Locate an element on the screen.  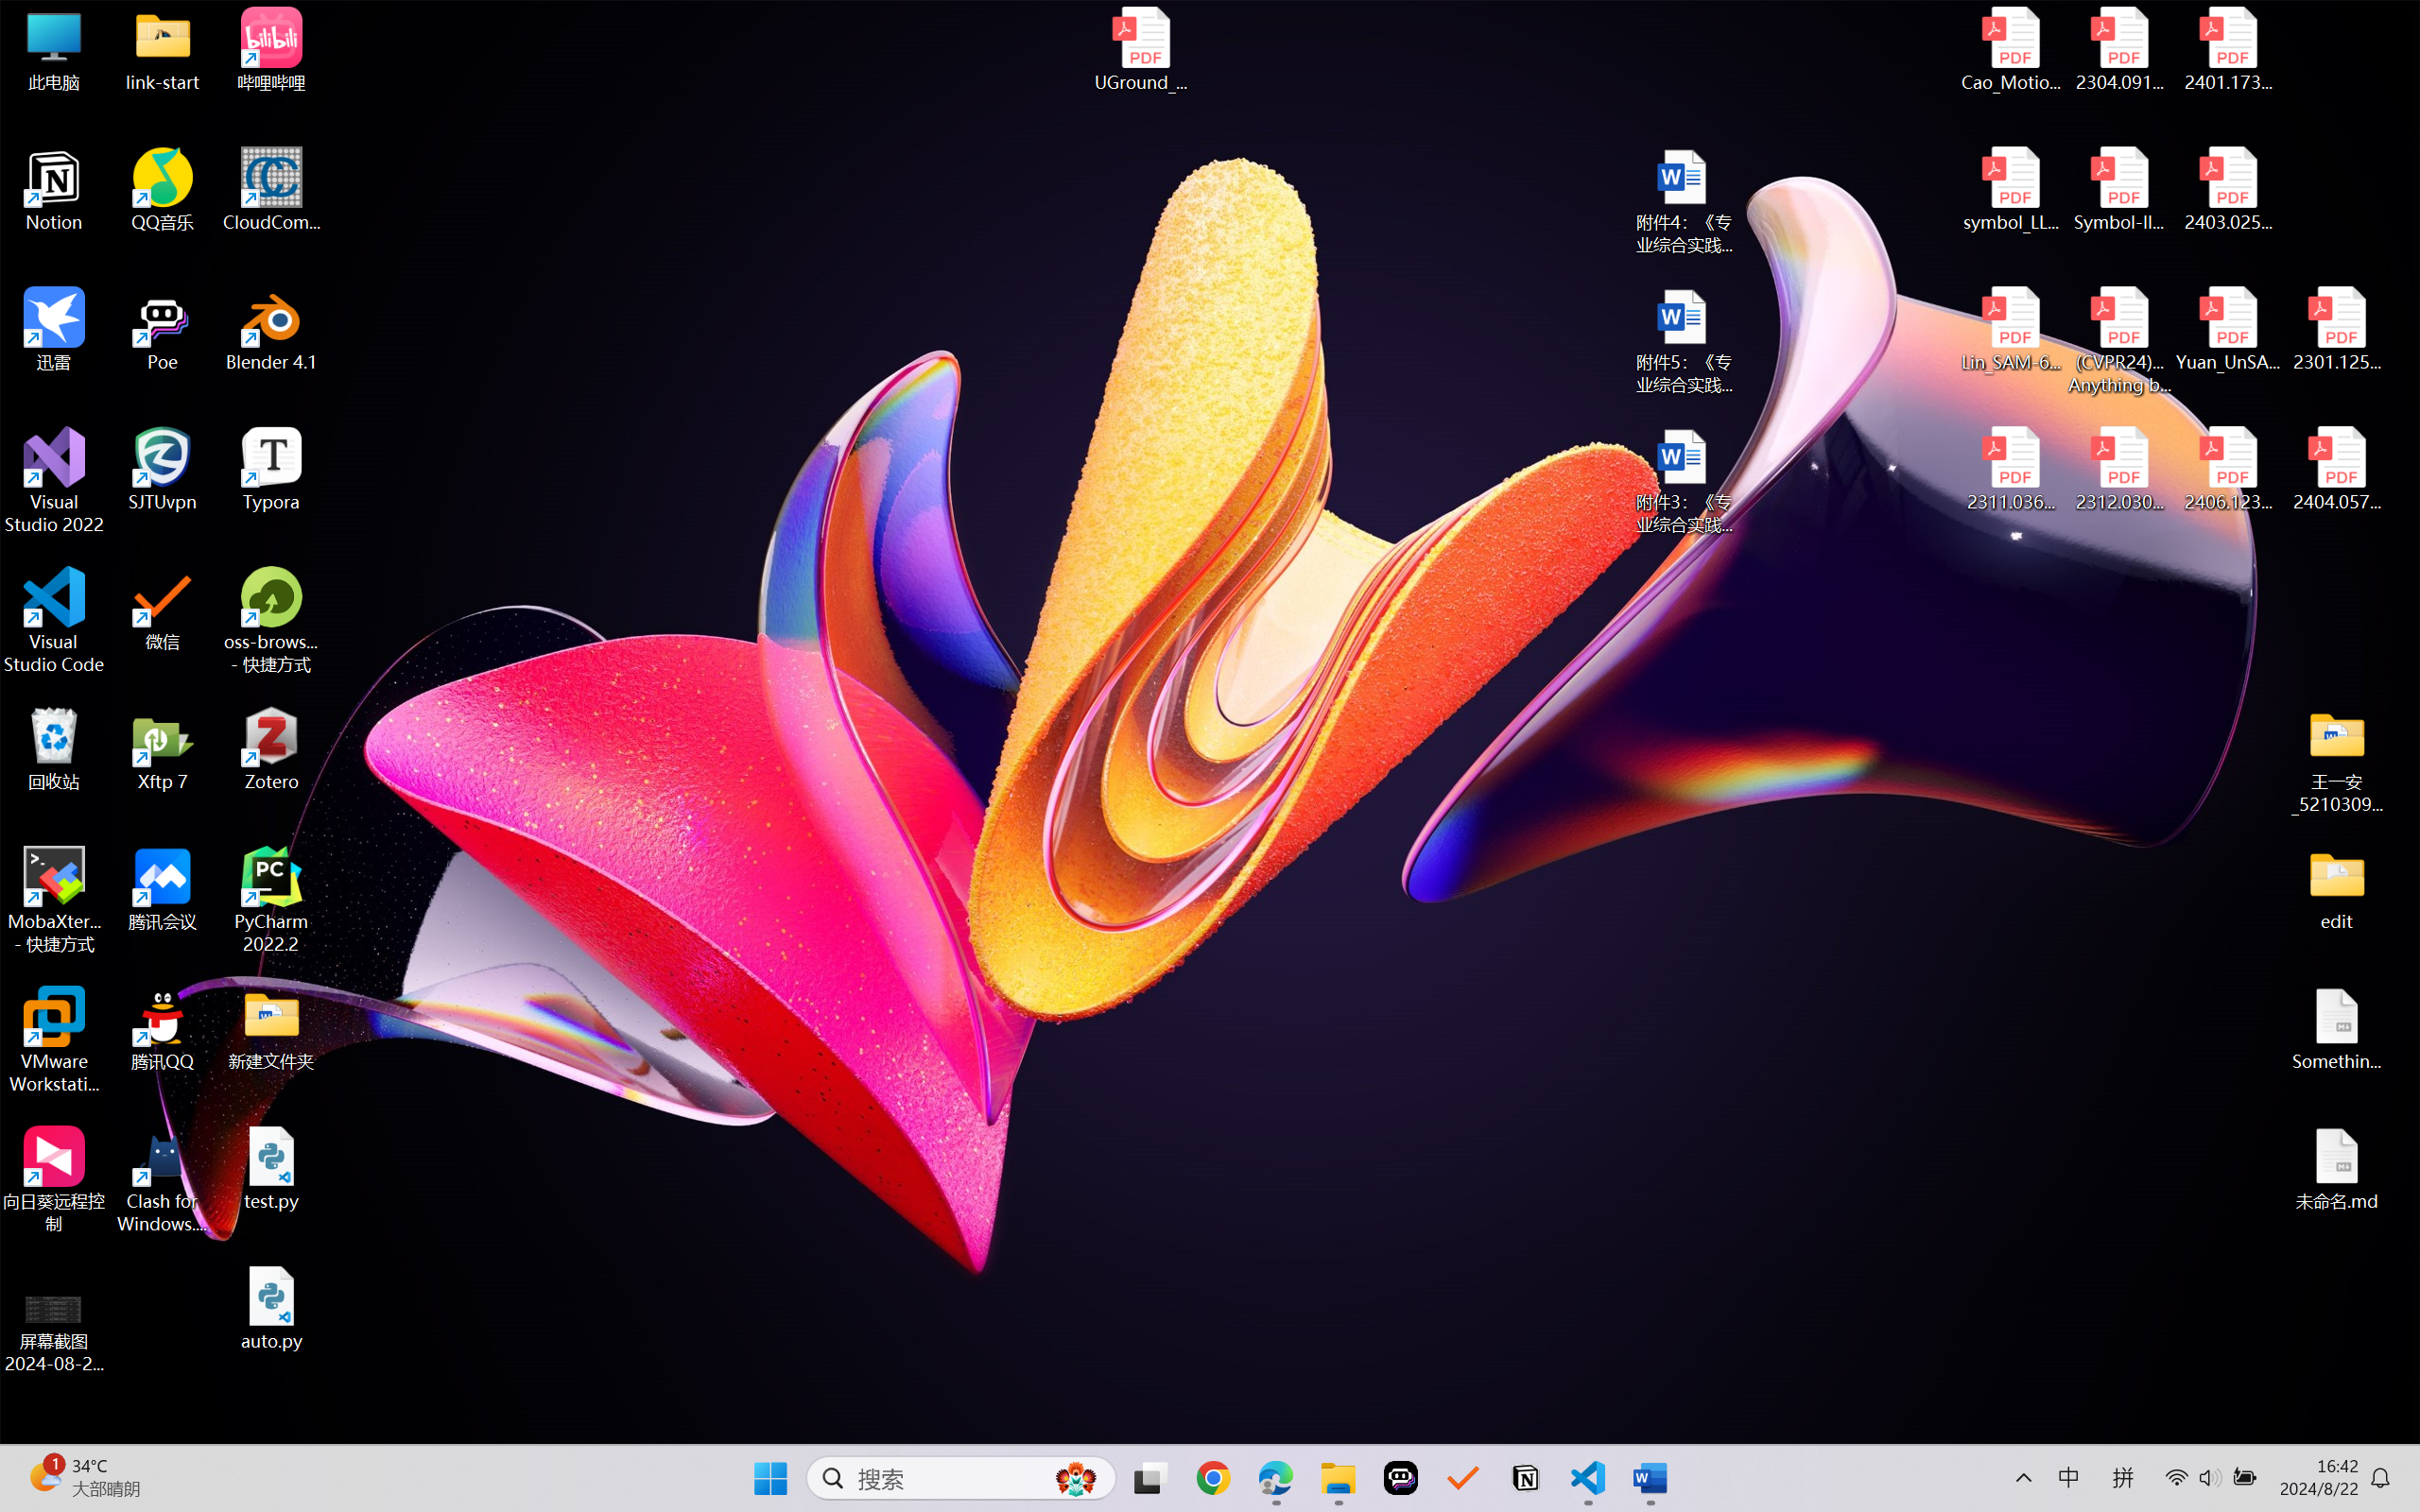
CloudCompare is located at coordinates (272, 190).